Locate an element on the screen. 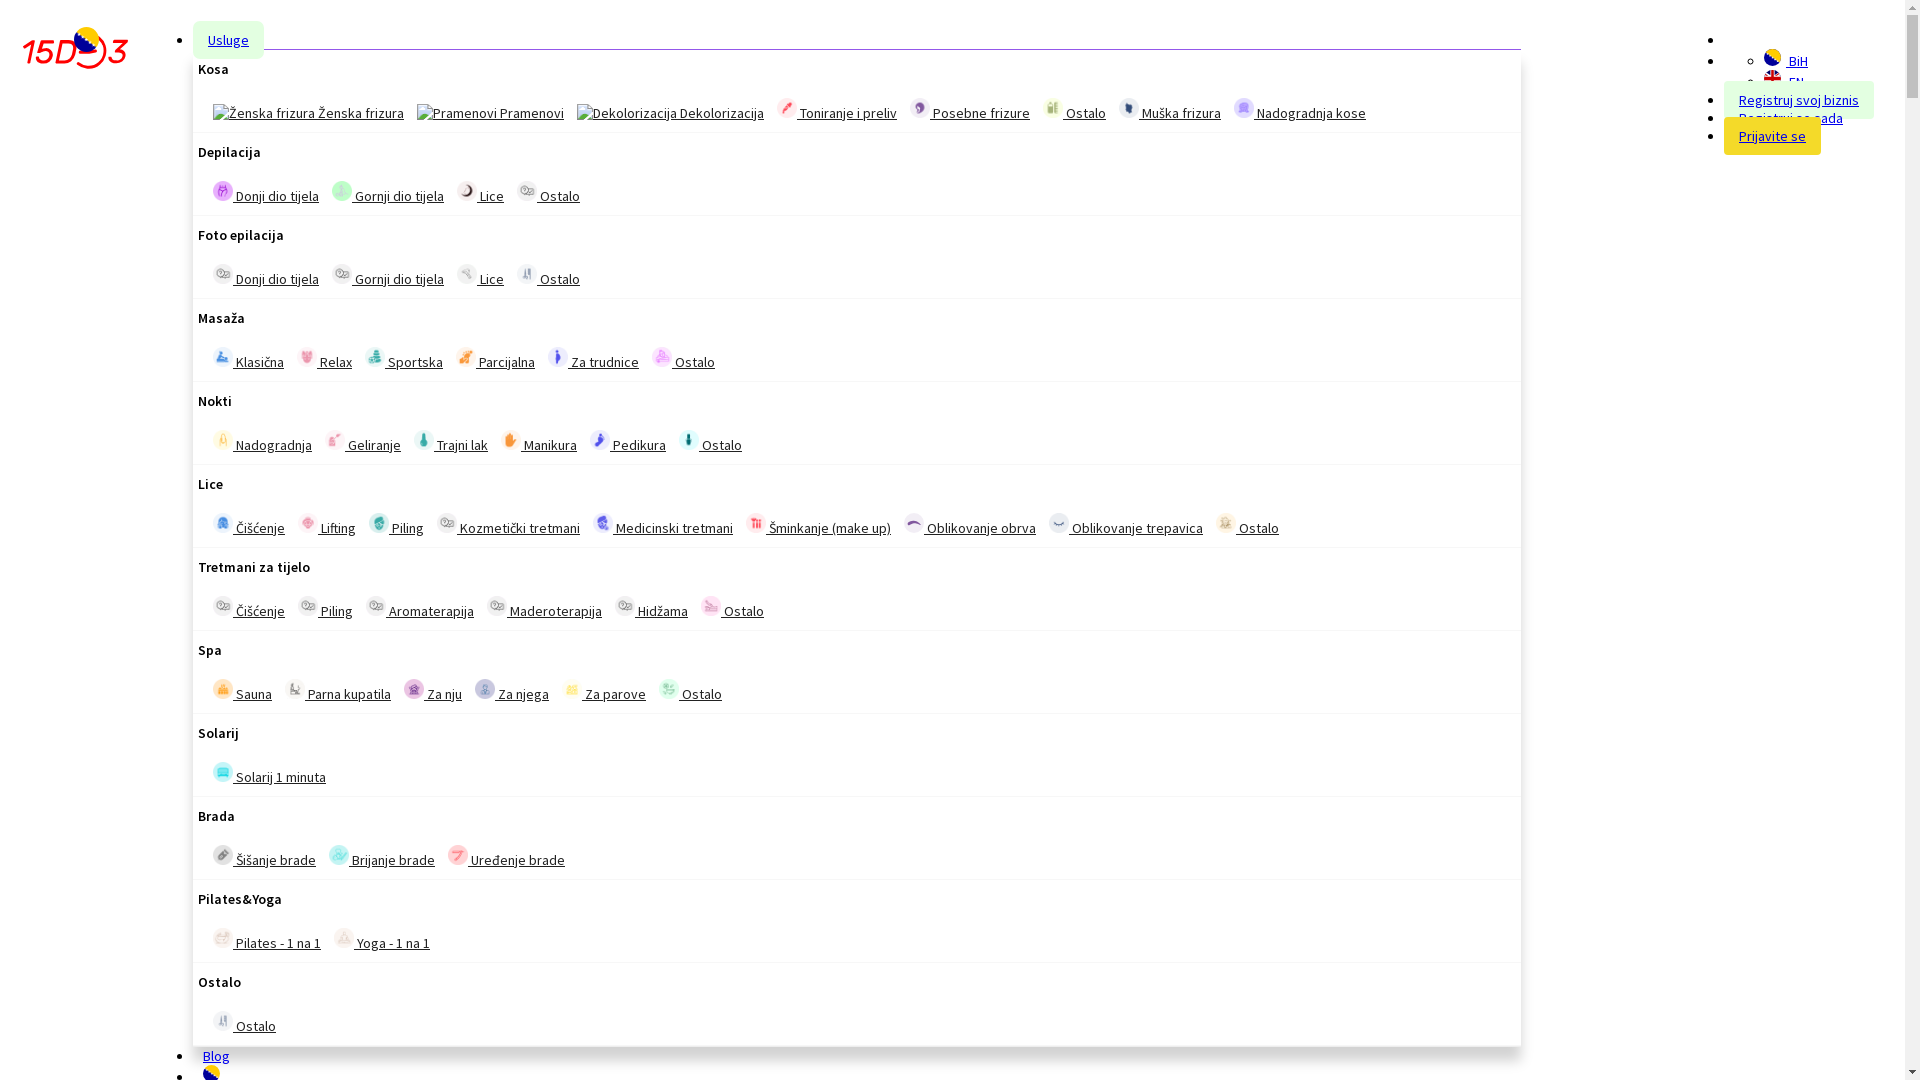  Yoga - 1 na 1 is located at coordinates (344, 938).